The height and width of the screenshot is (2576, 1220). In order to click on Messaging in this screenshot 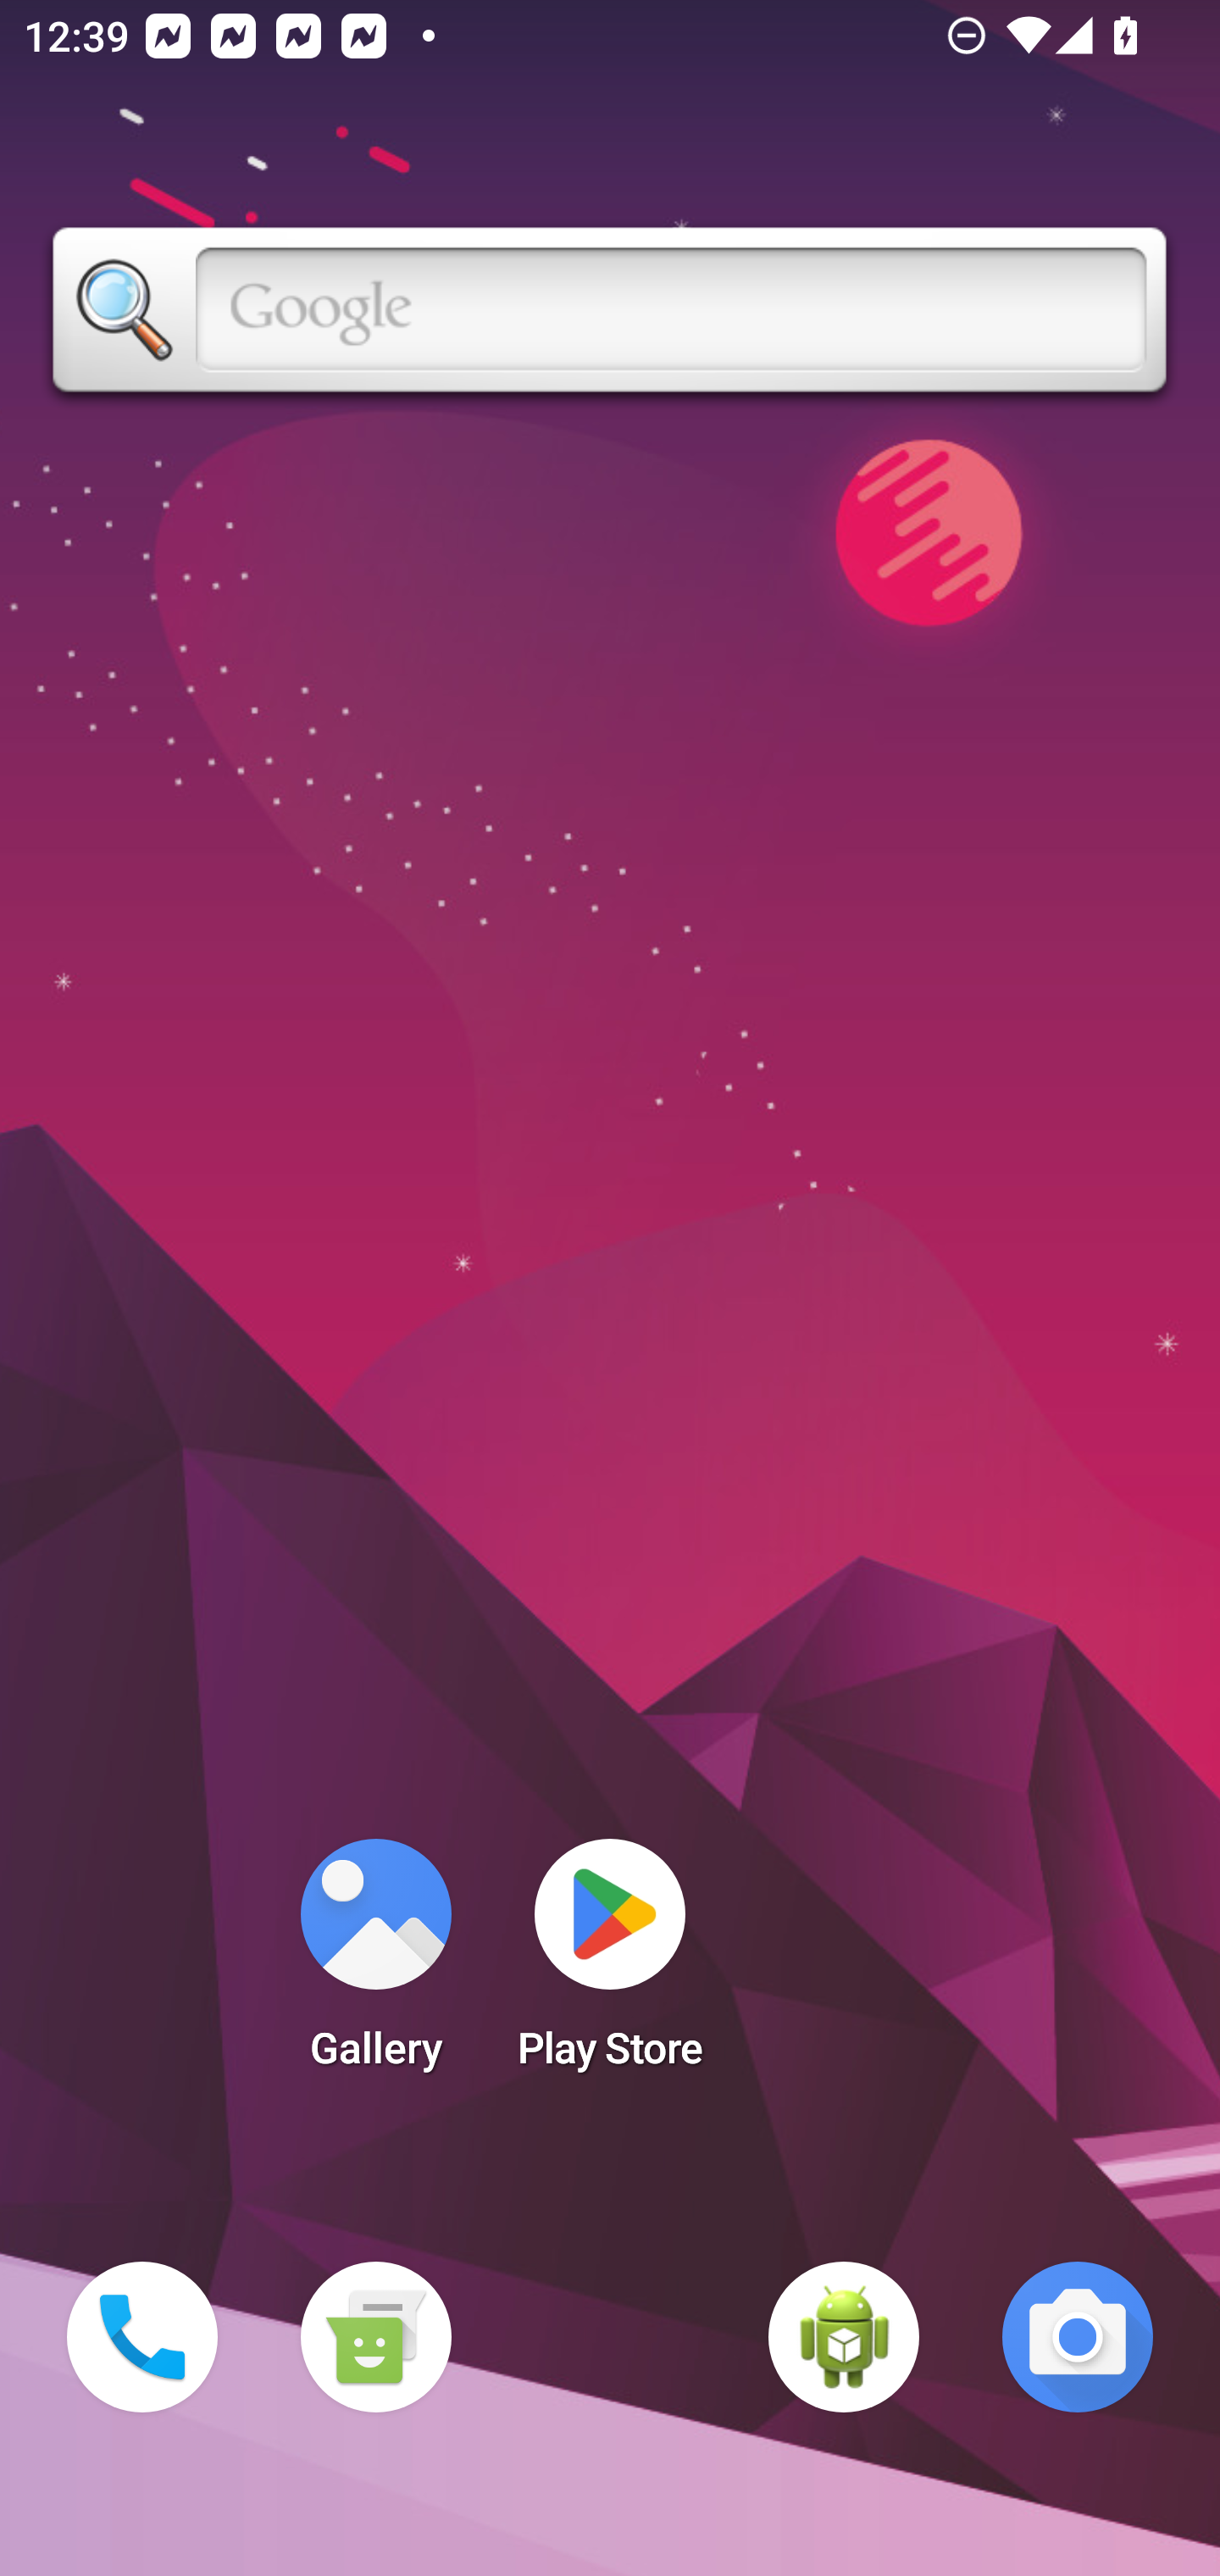, I will do `click(375, 2337)`.